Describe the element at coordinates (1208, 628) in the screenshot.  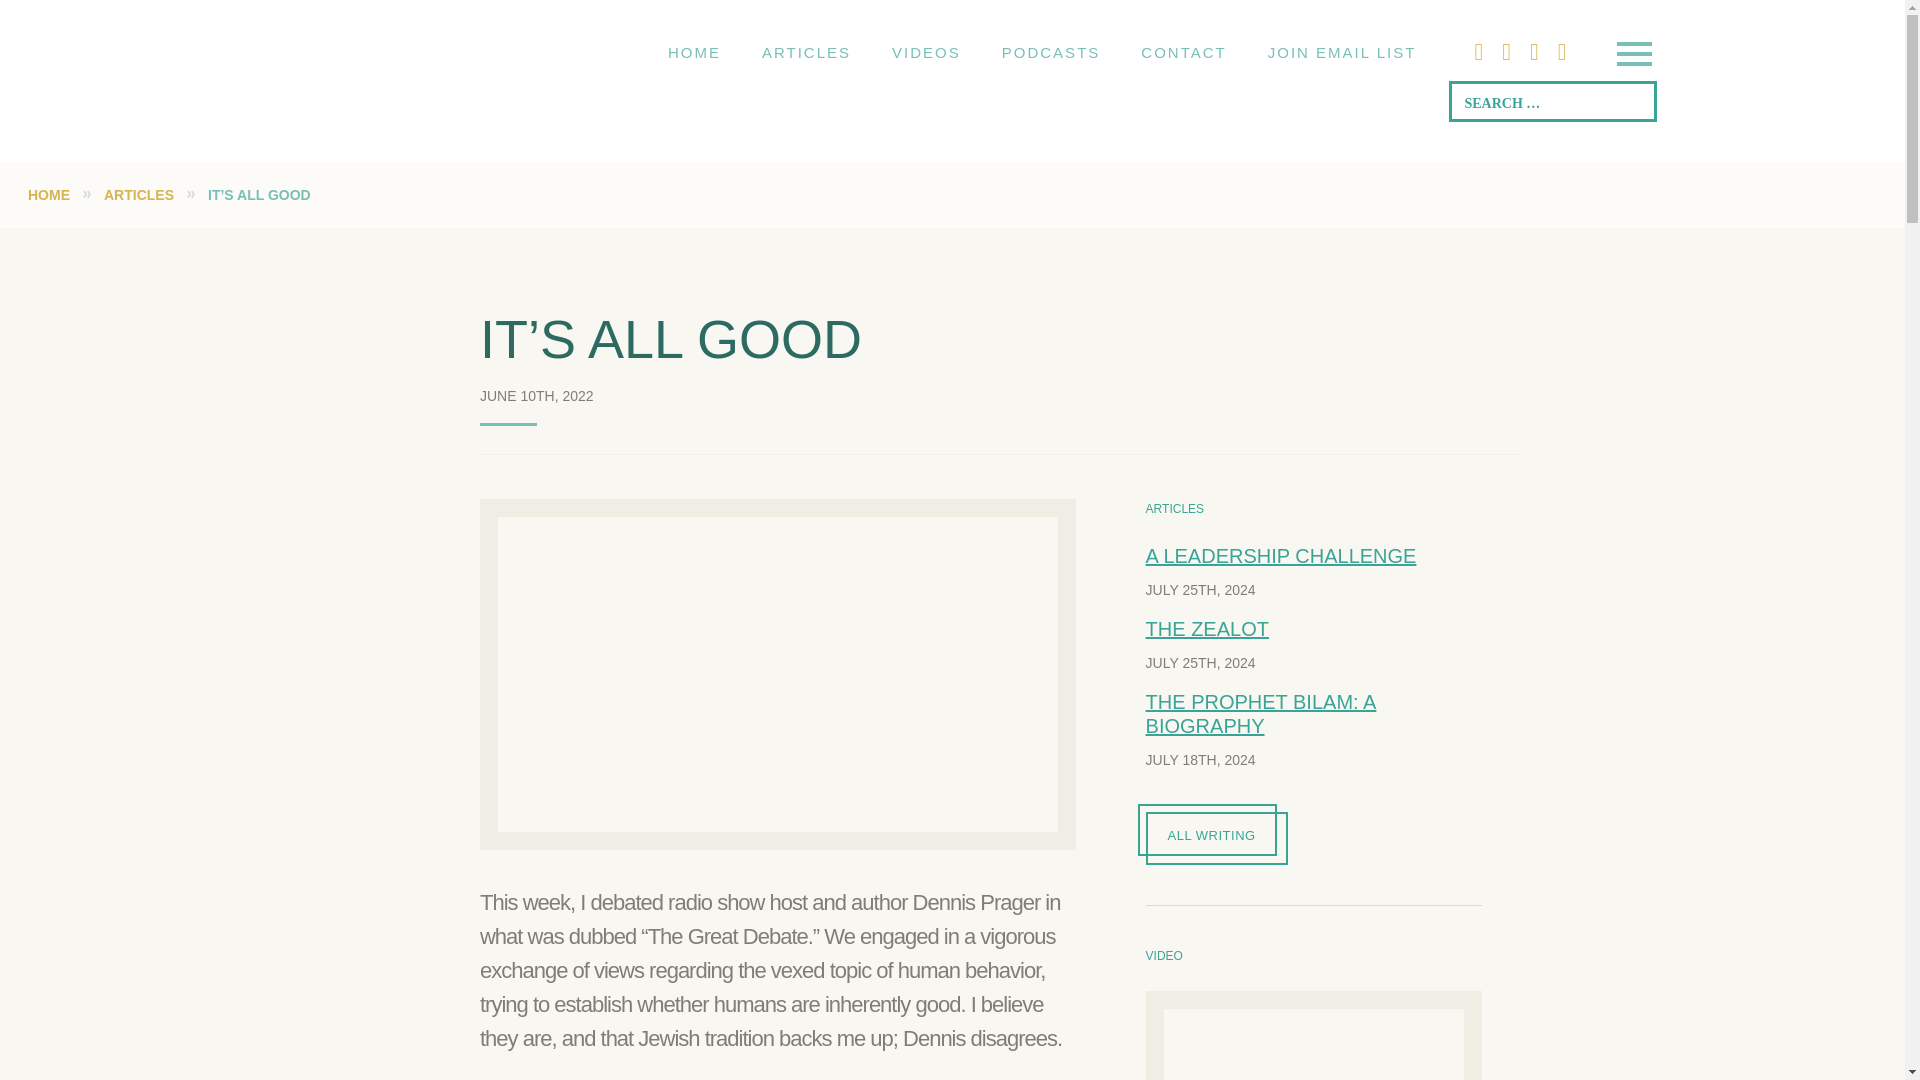
I see `THE ZEALOT` at that location.